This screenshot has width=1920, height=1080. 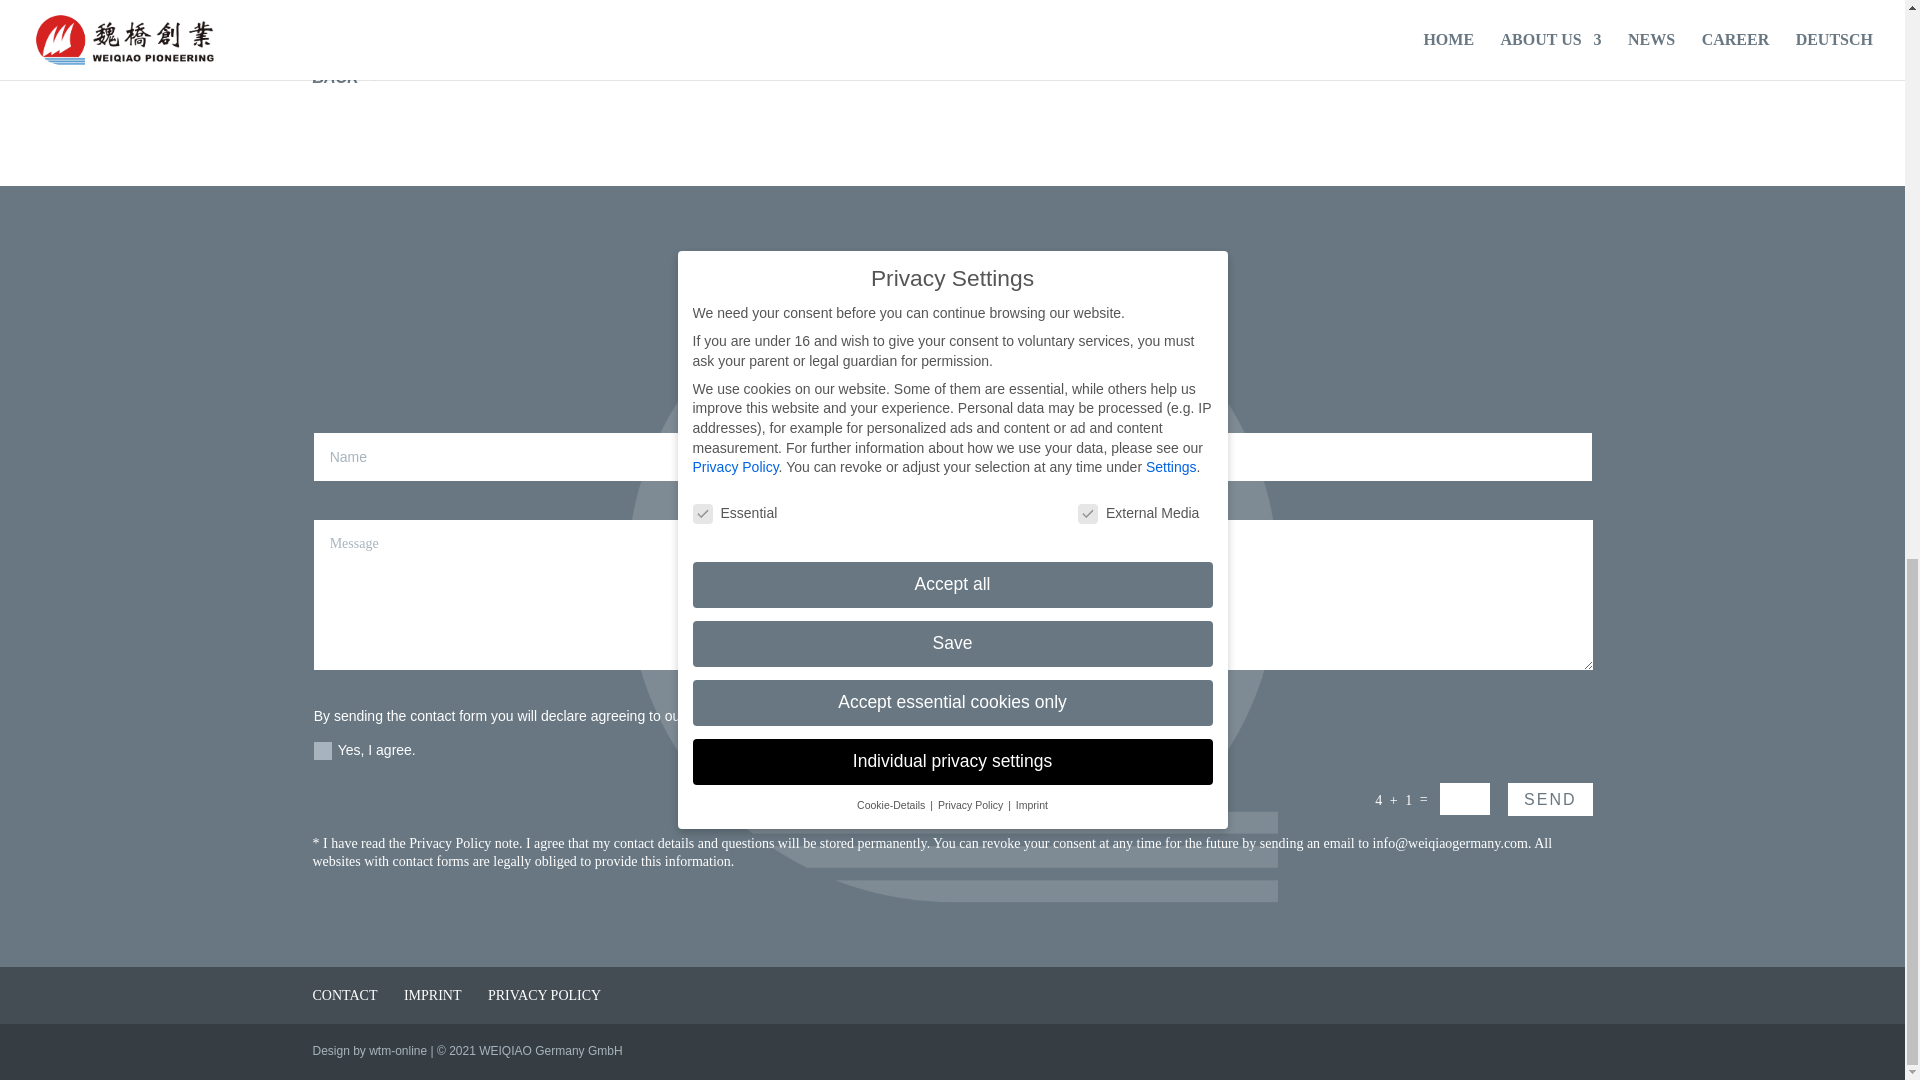 What do you see at coordinates (544, 996) in the screenshot?
I see `PRIVACY POLICY` at bounding box center [544, 996].